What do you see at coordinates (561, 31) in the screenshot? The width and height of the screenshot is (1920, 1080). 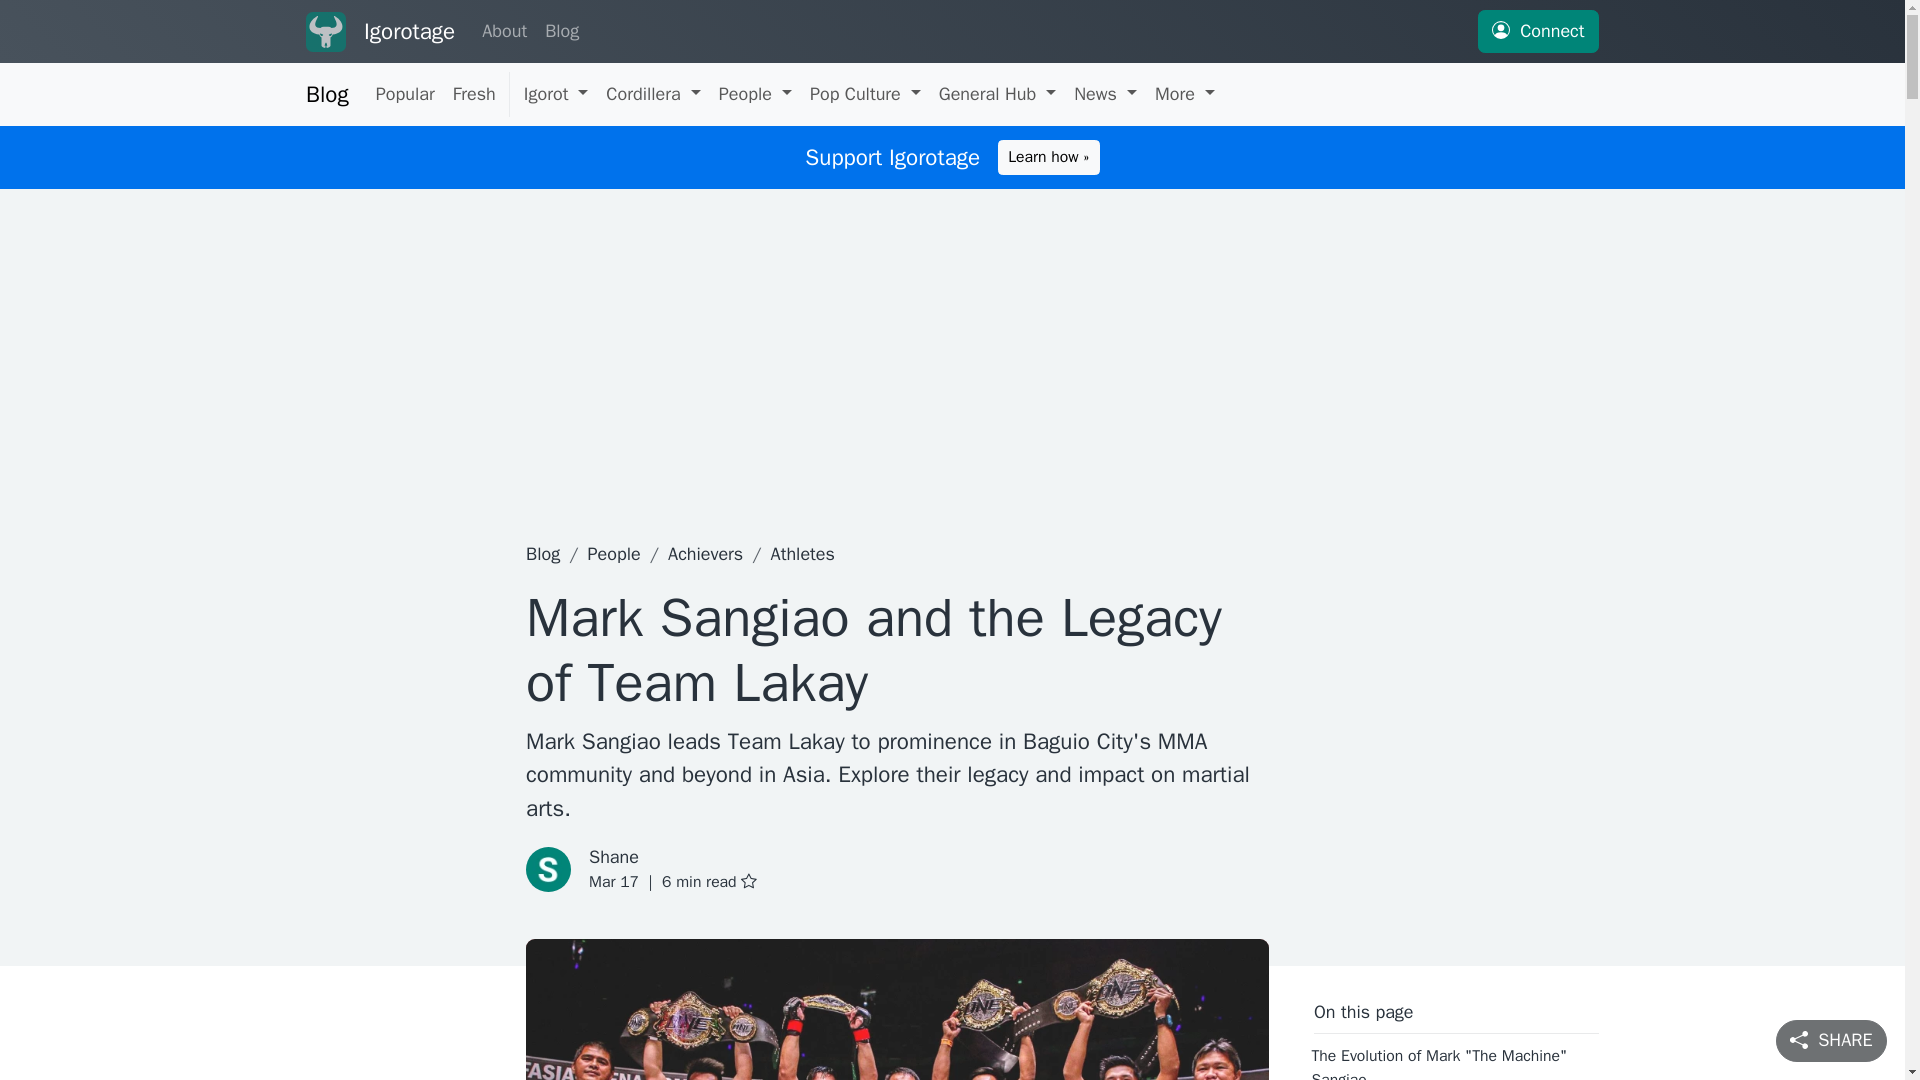 I see `Blog` at bounding box center [561, 31].